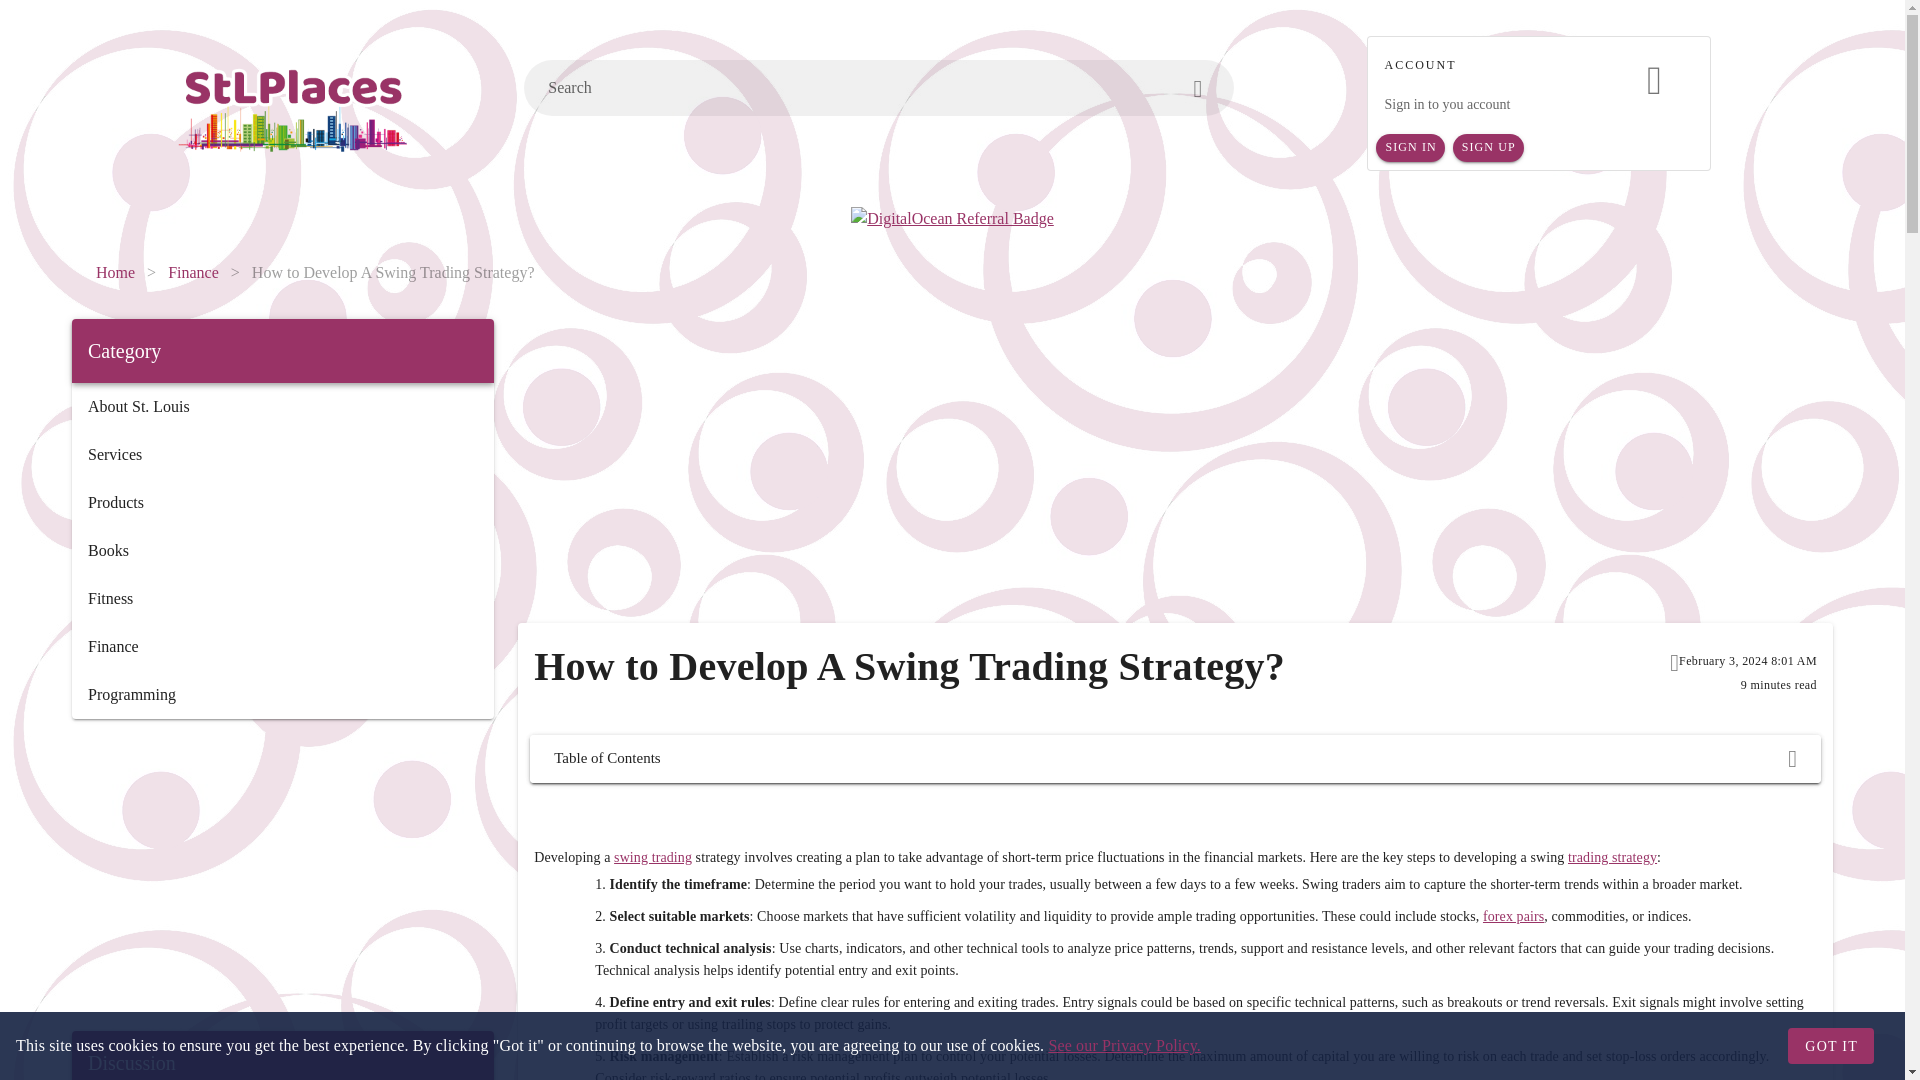  What do you see at coordinates (282, 875) in the screenshot?
I see `Advertisement` at bounding box center [282, 875].